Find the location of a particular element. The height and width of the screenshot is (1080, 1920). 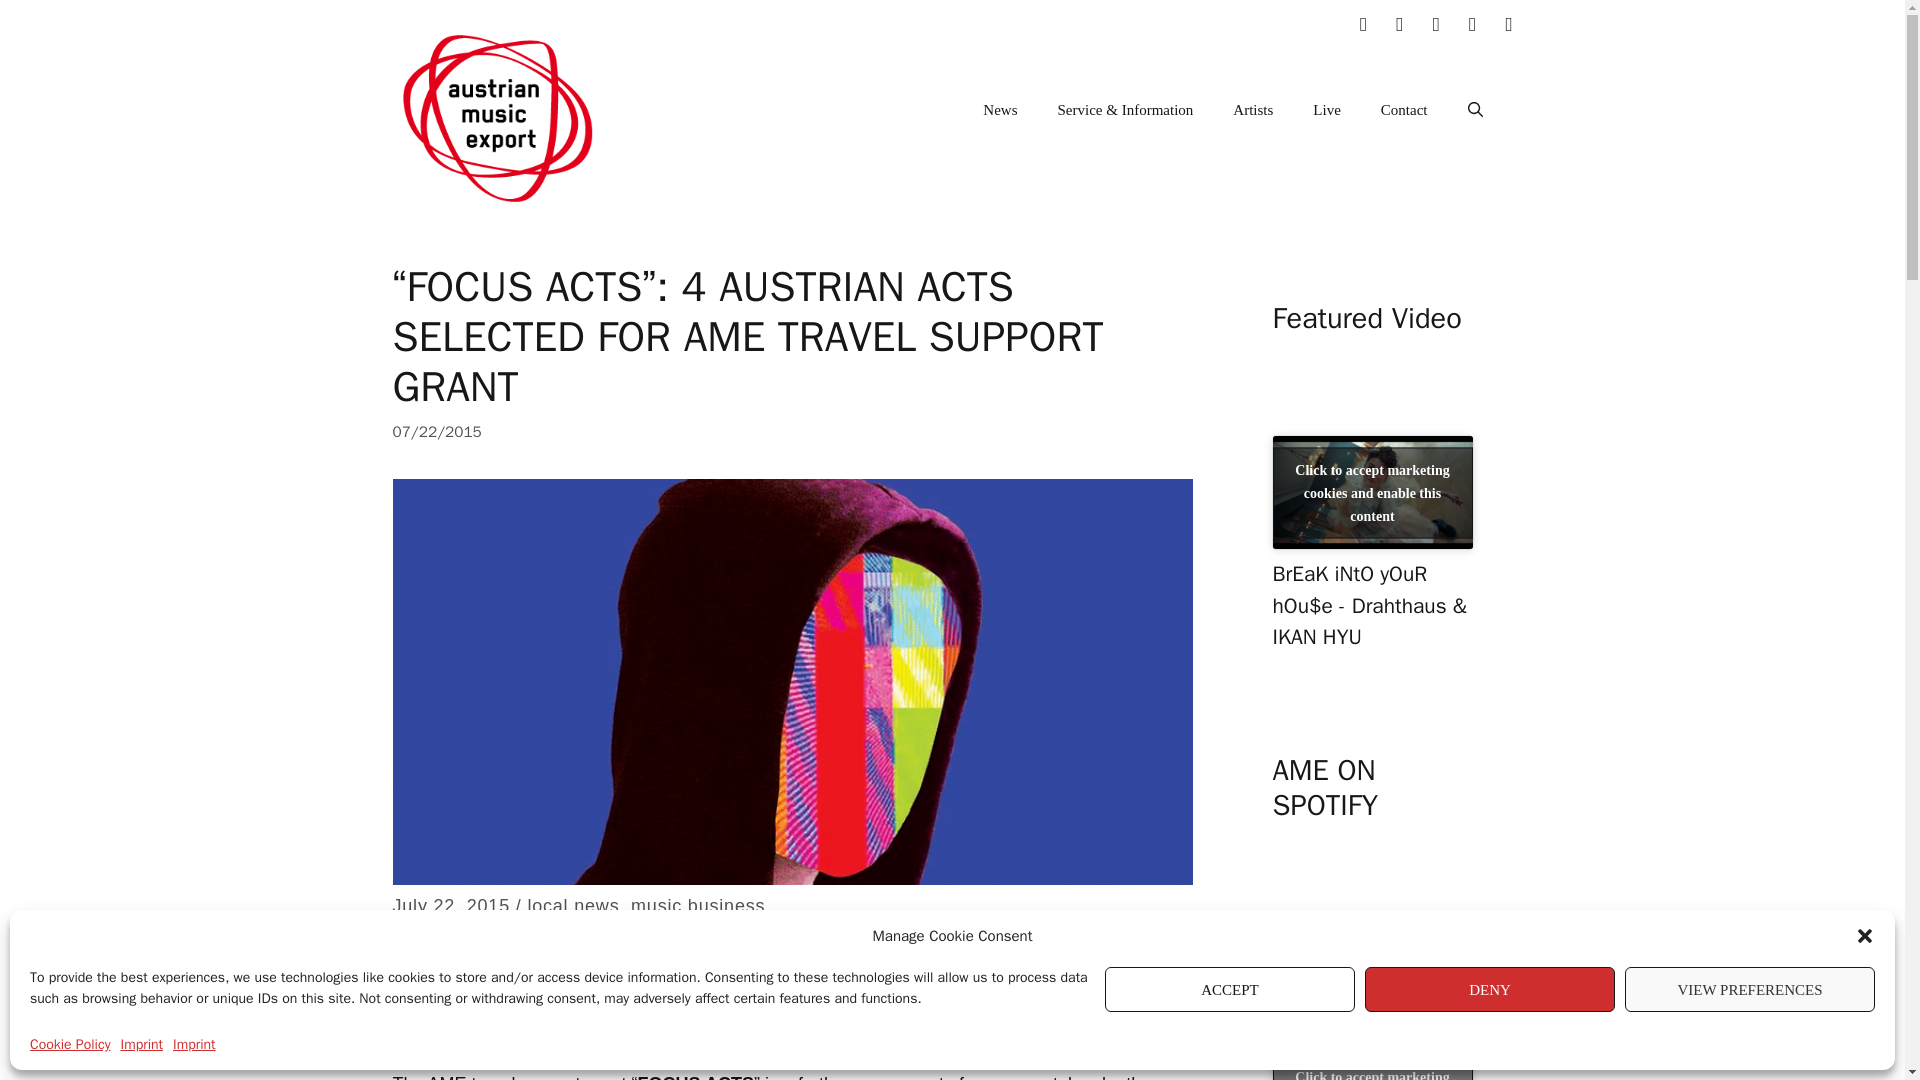

ACCEPT is located at coordinates (1230, 988).